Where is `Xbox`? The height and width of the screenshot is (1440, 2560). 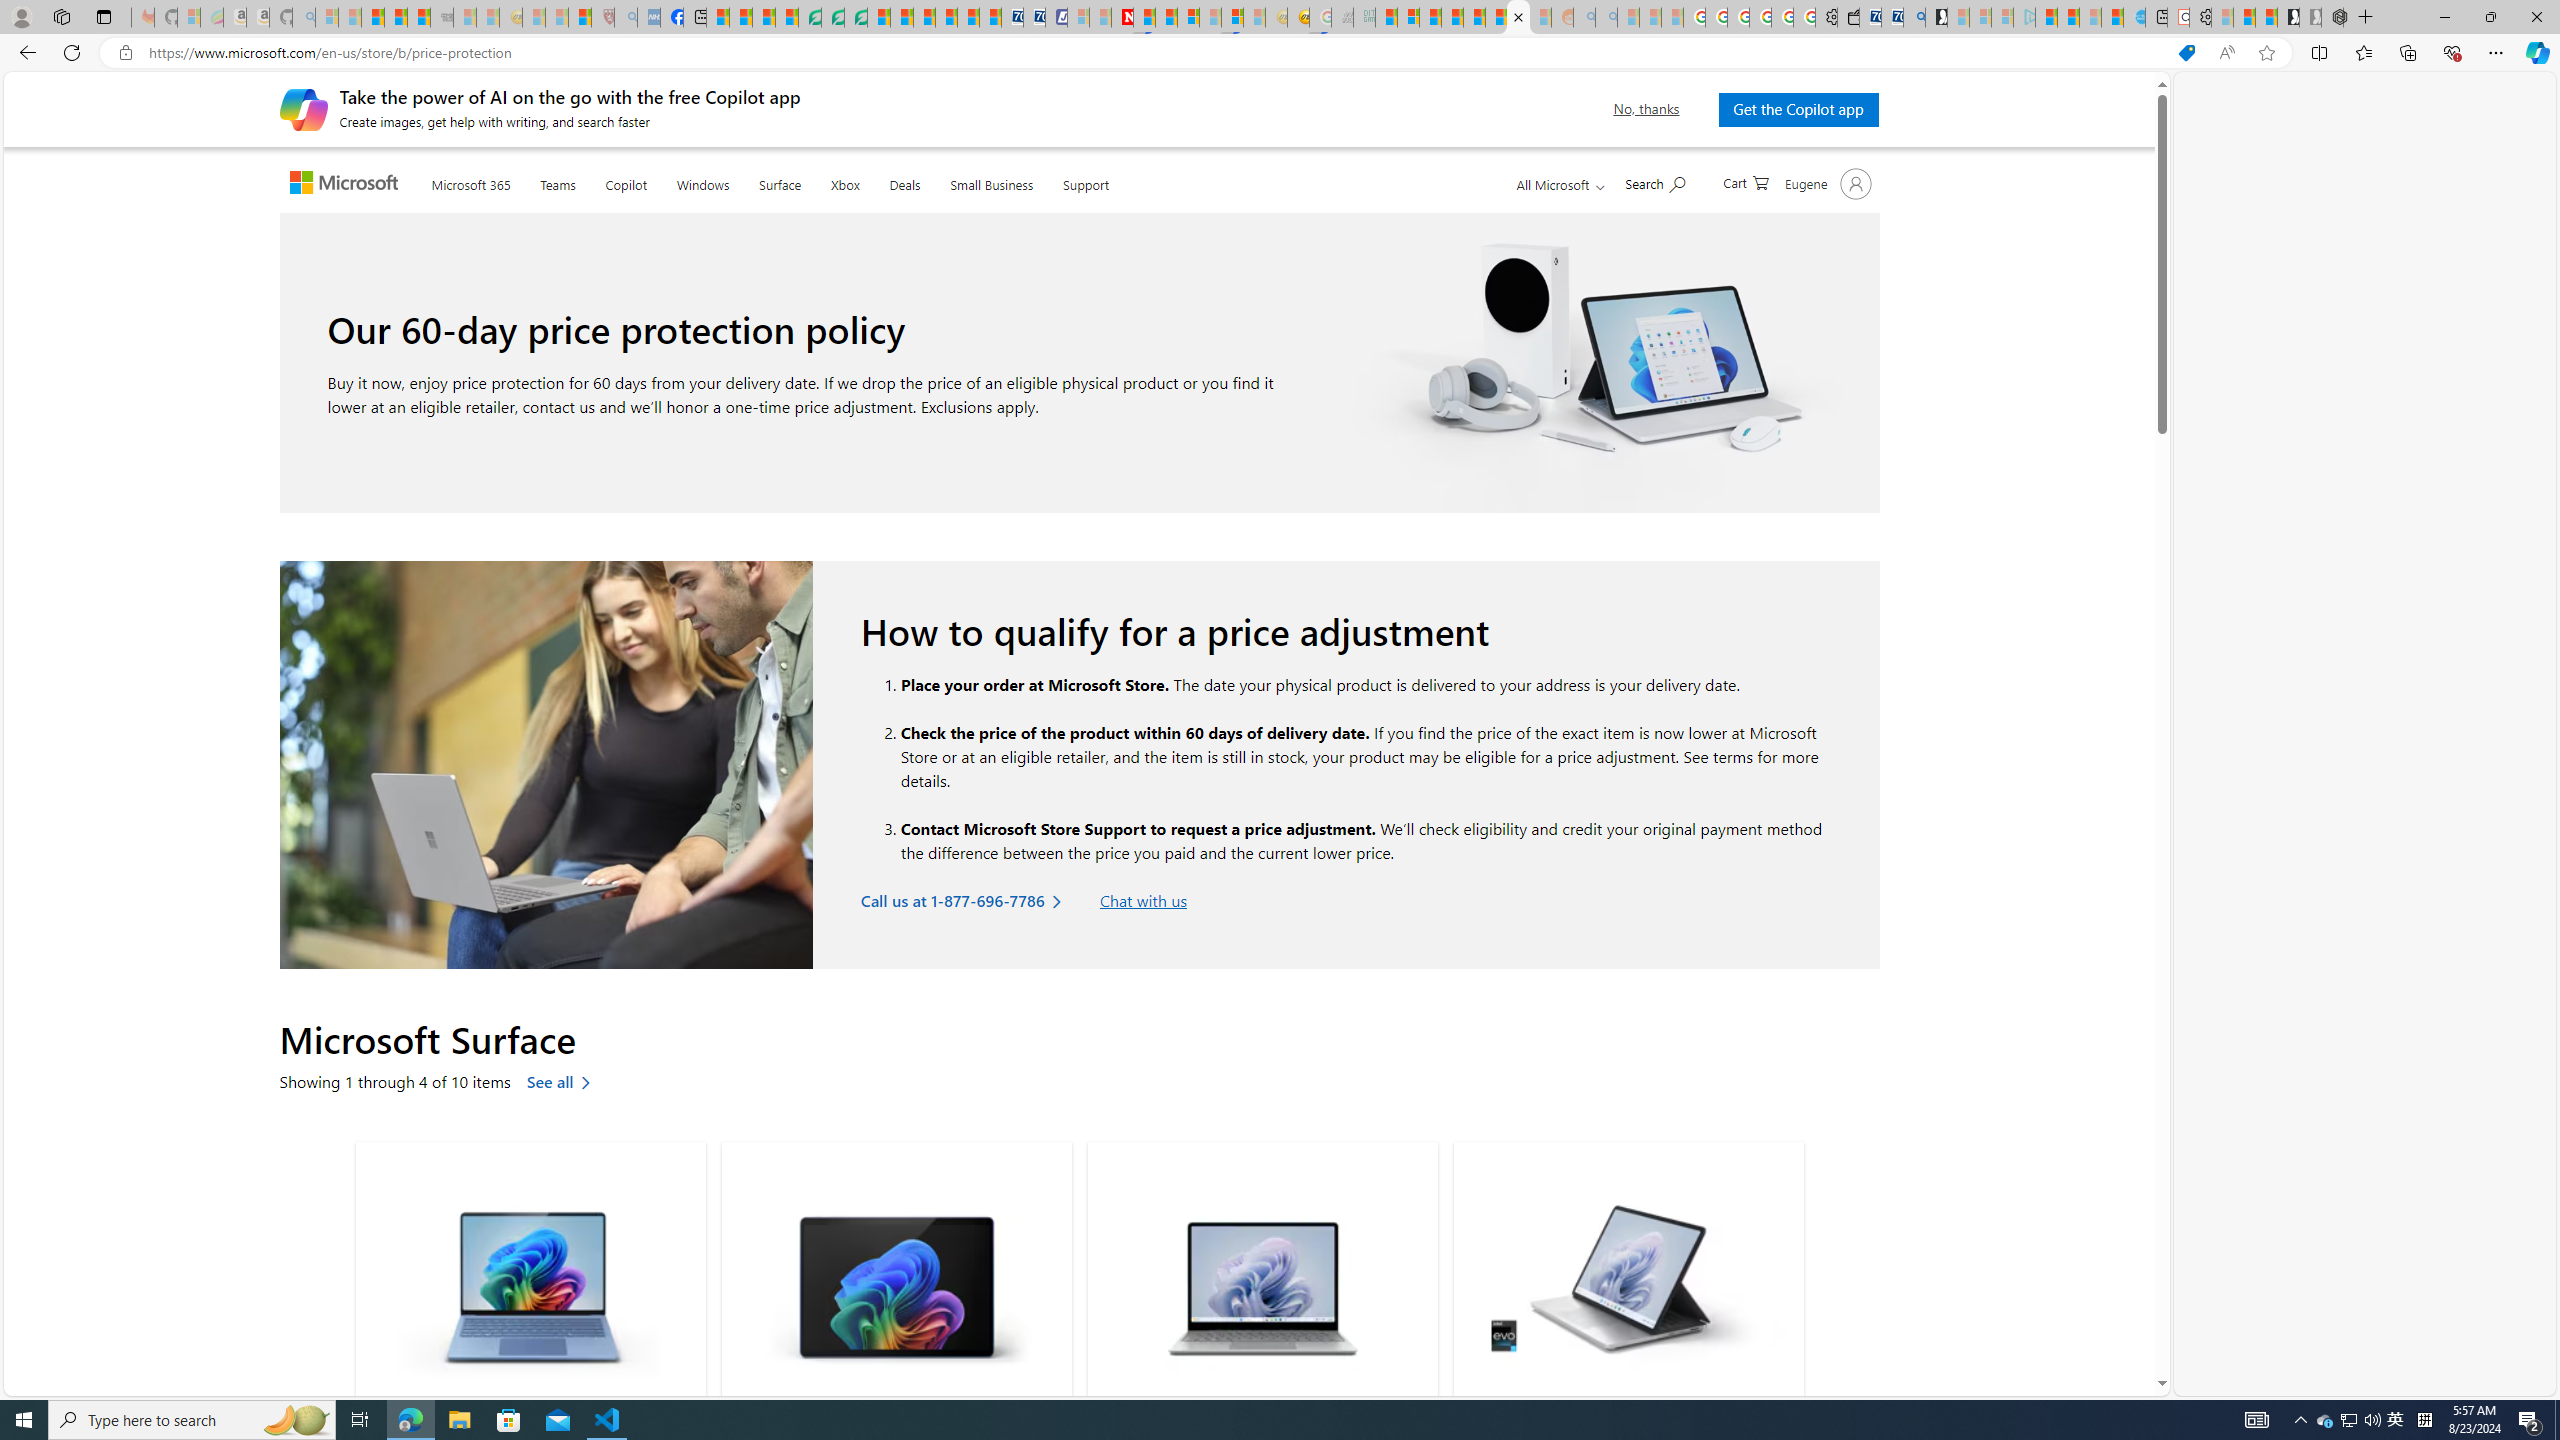 Xbox is located at coordinates (844, 180).